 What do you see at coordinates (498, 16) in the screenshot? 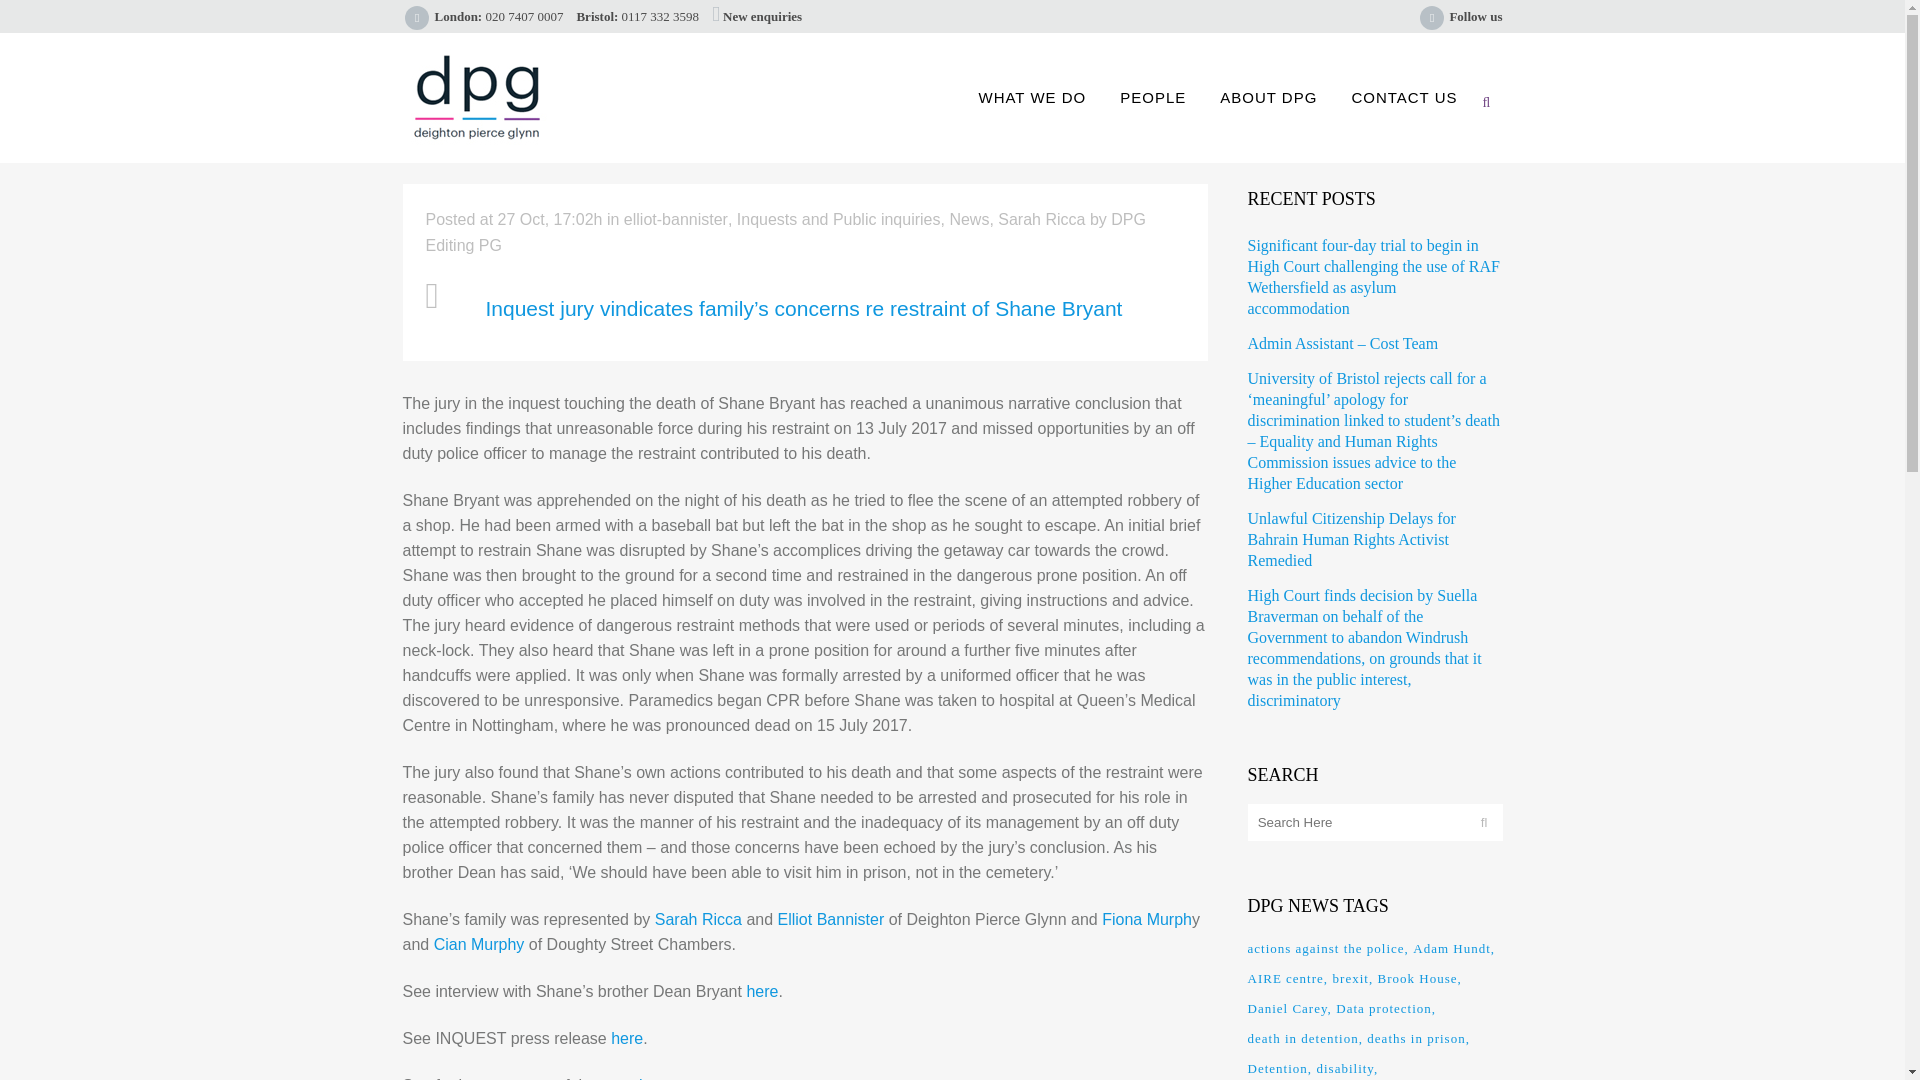
I see `London: 020 7407 0007` at bounding box center [498, 16].